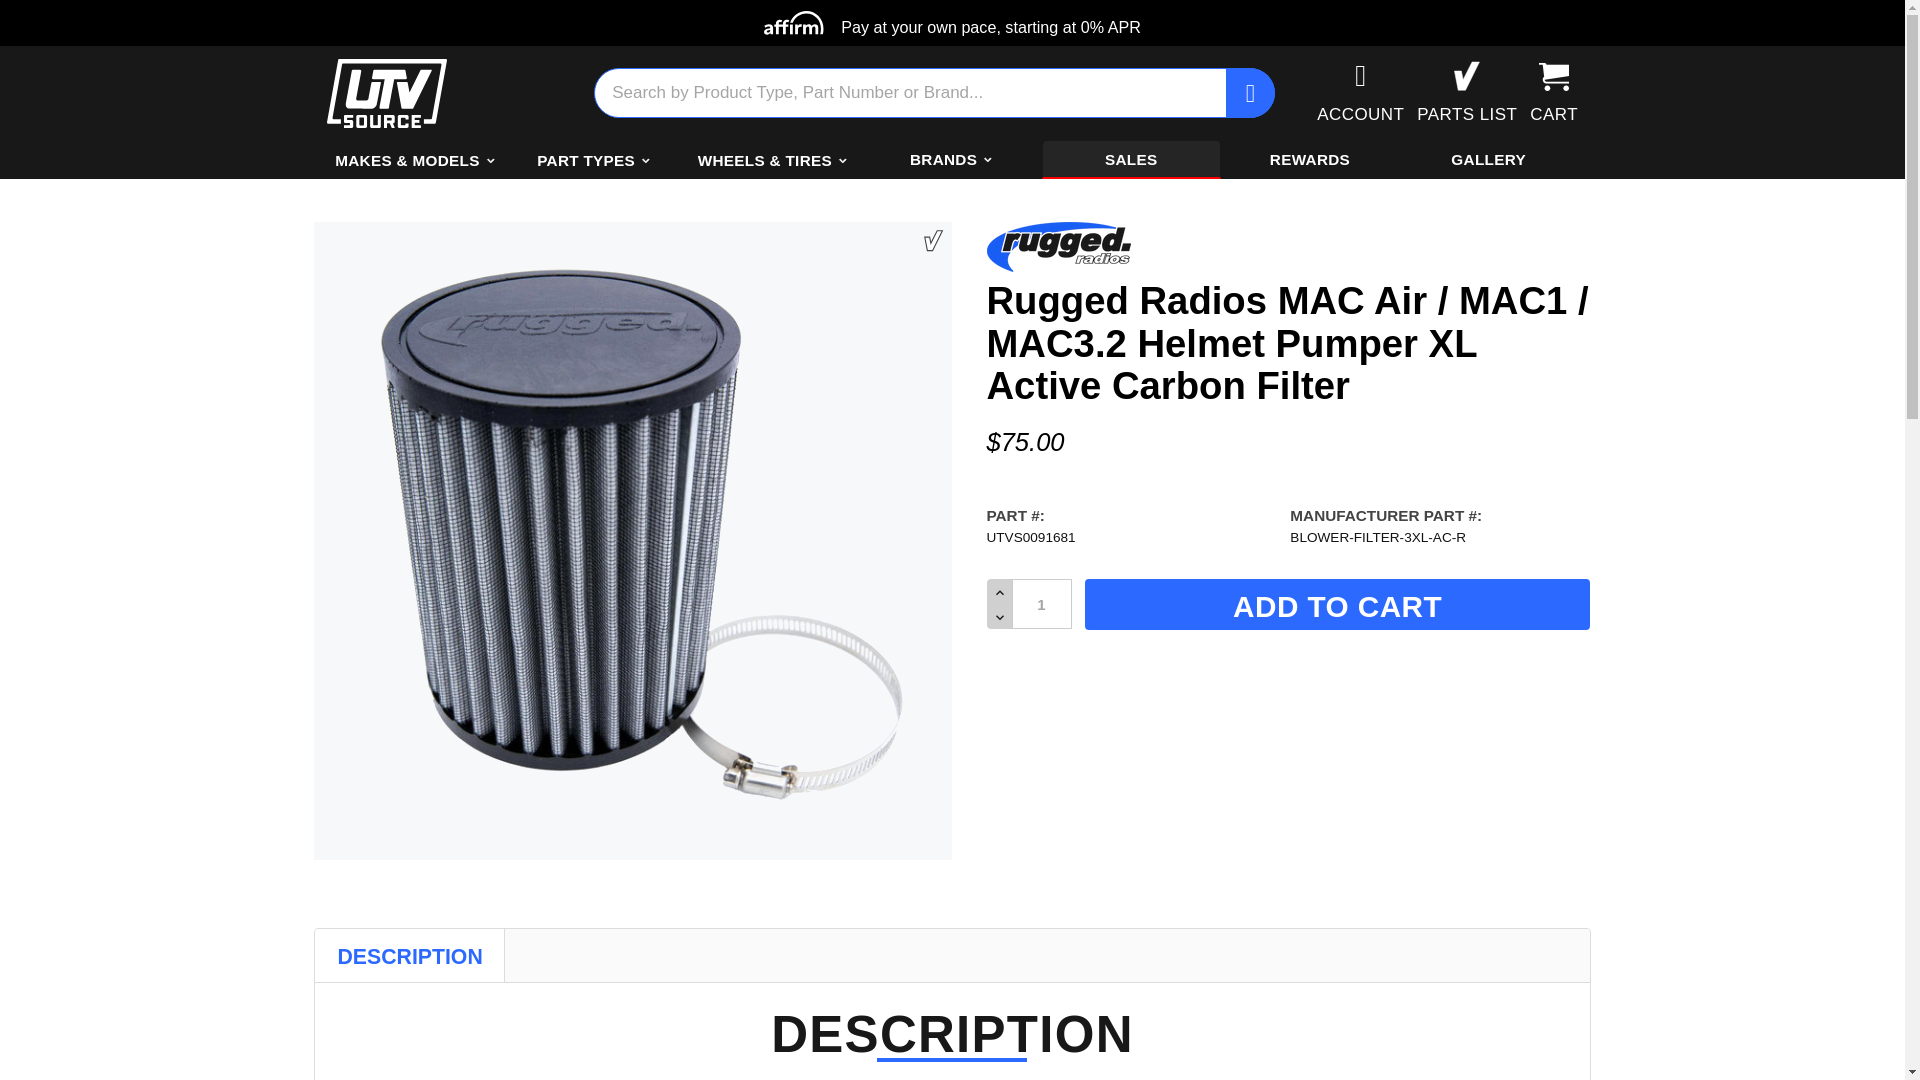 The image size is (1920, 1080). What do you see at coordinates (1366, 92) in the screenshot?
I see `ACCOUNT` at bounding box center [1366, 92].